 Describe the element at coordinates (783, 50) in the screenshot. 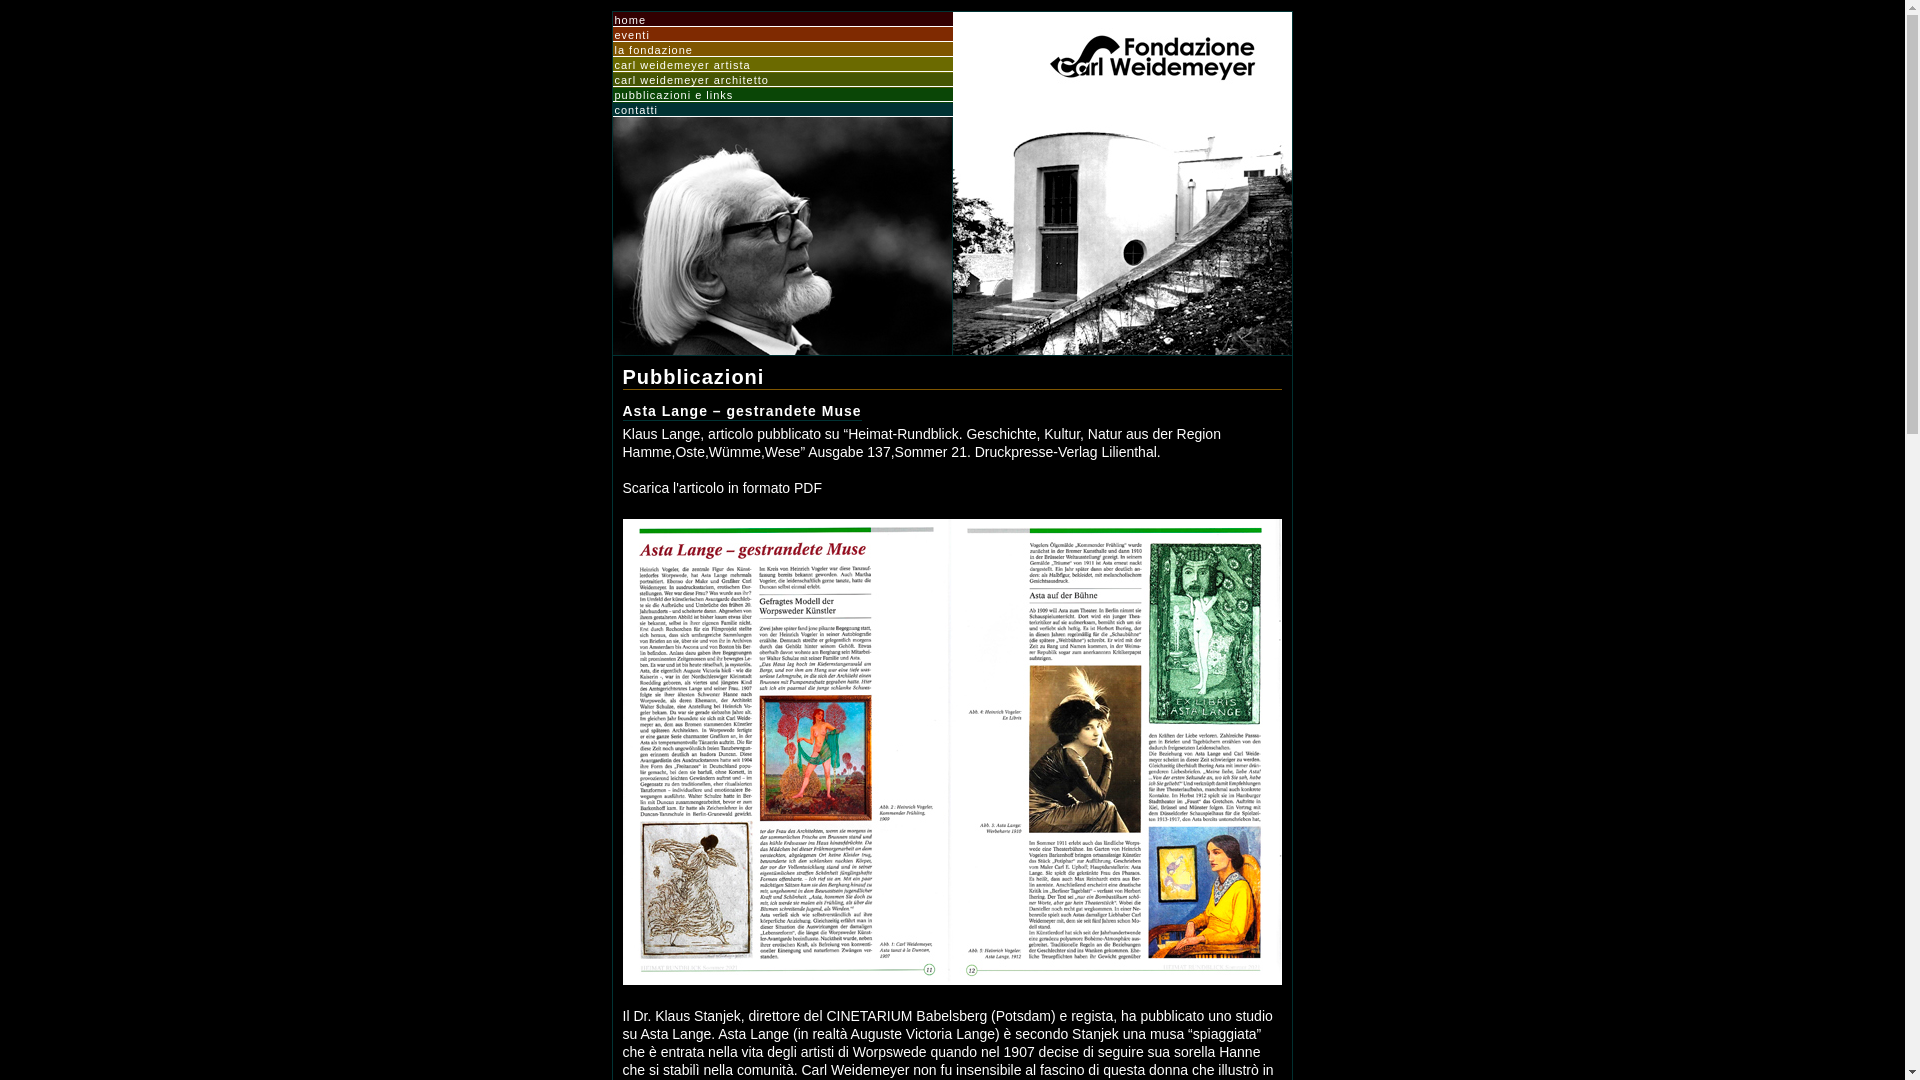

I see `la fondazione` at that location.